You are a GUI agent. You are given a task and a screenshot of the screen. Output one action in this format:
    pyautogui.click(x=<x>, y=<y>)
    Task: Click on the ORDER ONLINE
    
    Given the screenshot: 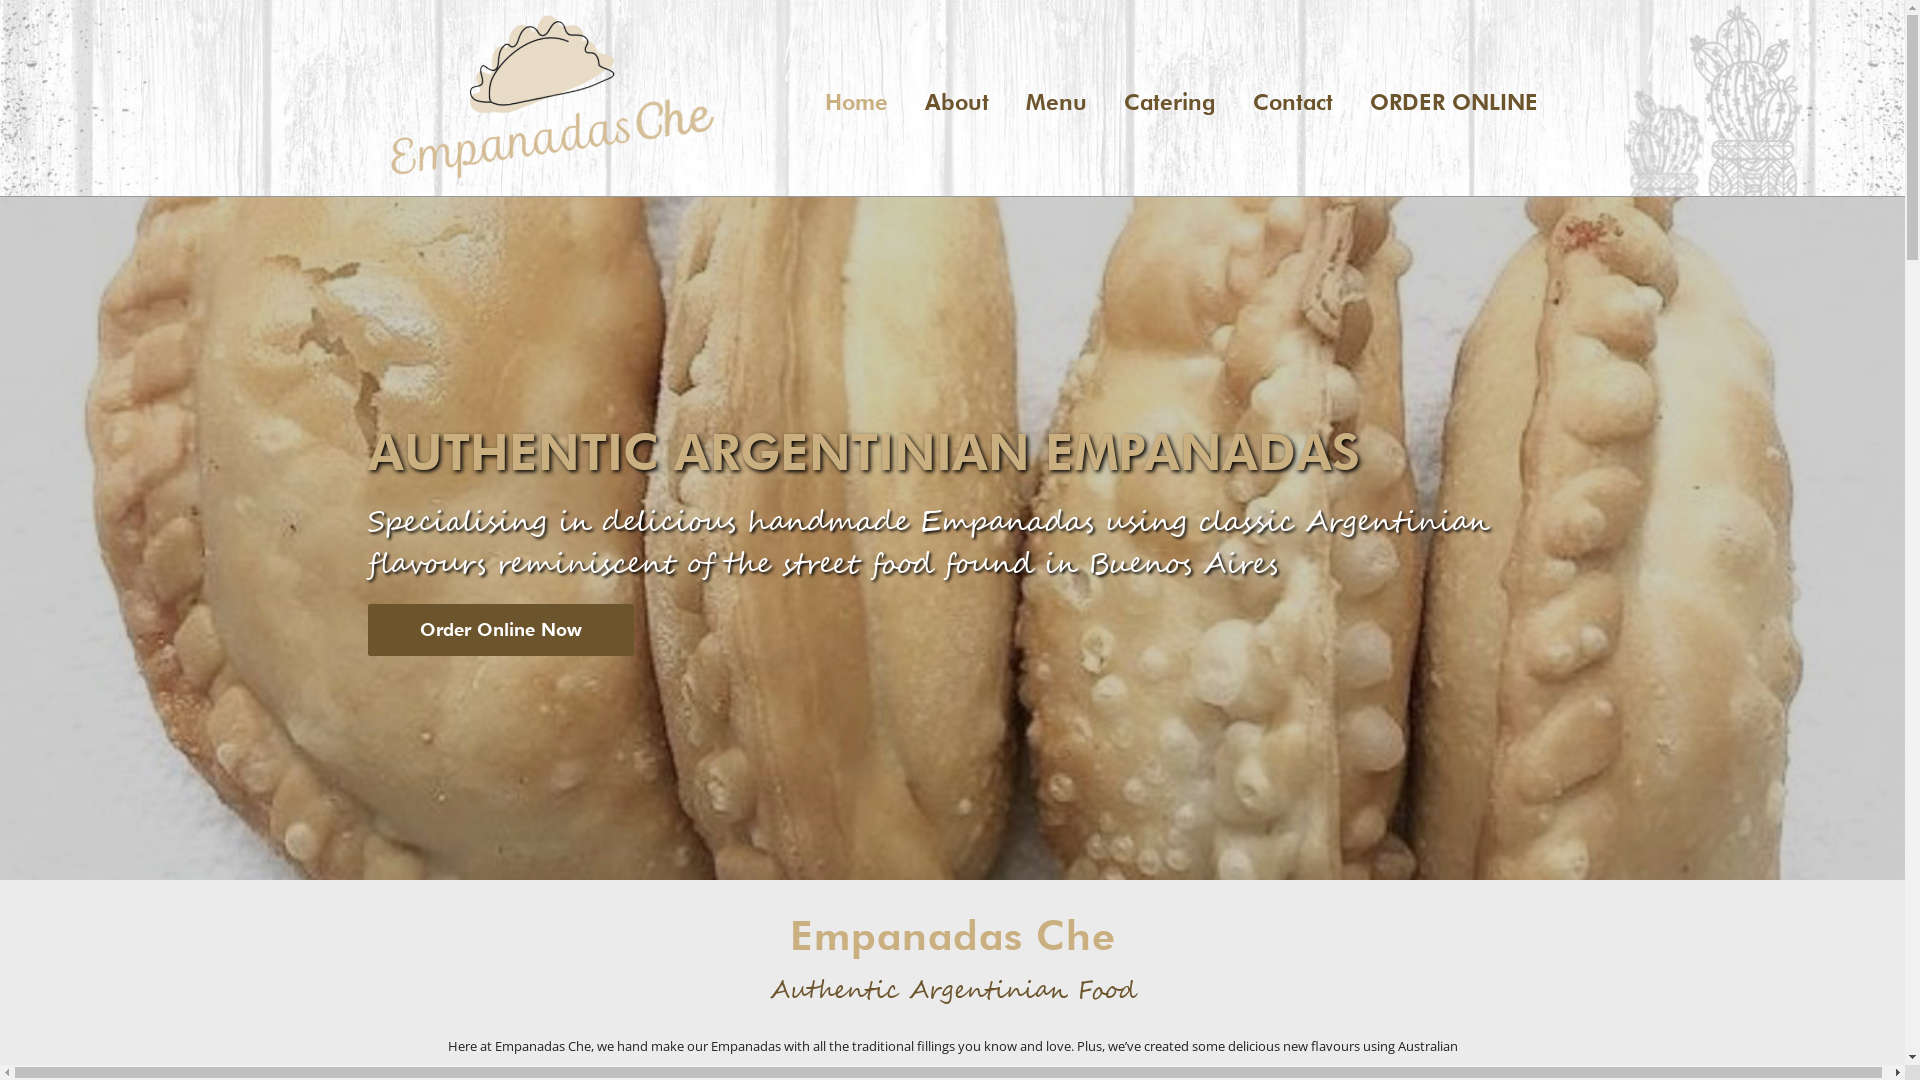 What is the action you would take?
    pyautogui.click(x=1454, y=102)
    